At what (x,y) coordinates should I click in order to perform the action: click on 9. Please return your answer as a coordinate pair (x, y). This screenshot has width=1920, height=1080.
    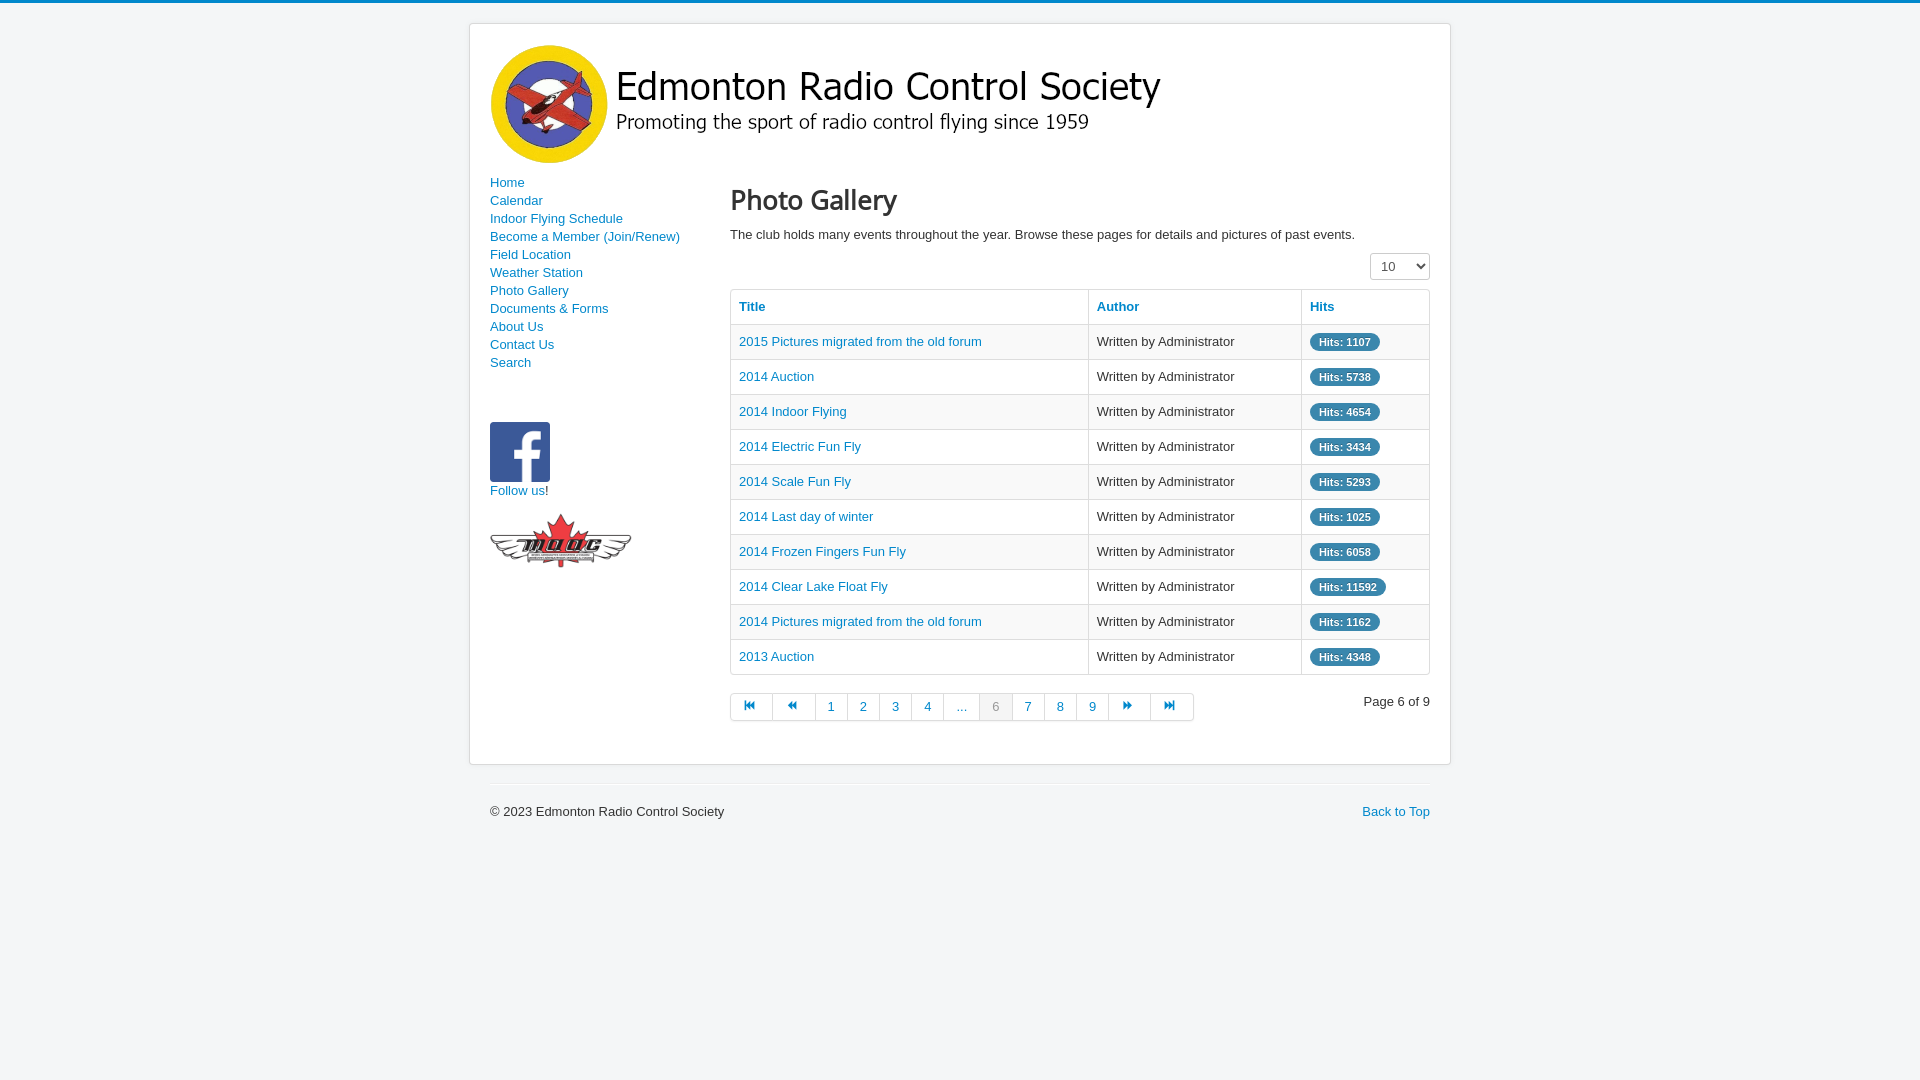
    Looking at the image, I should click on (1093, 707).